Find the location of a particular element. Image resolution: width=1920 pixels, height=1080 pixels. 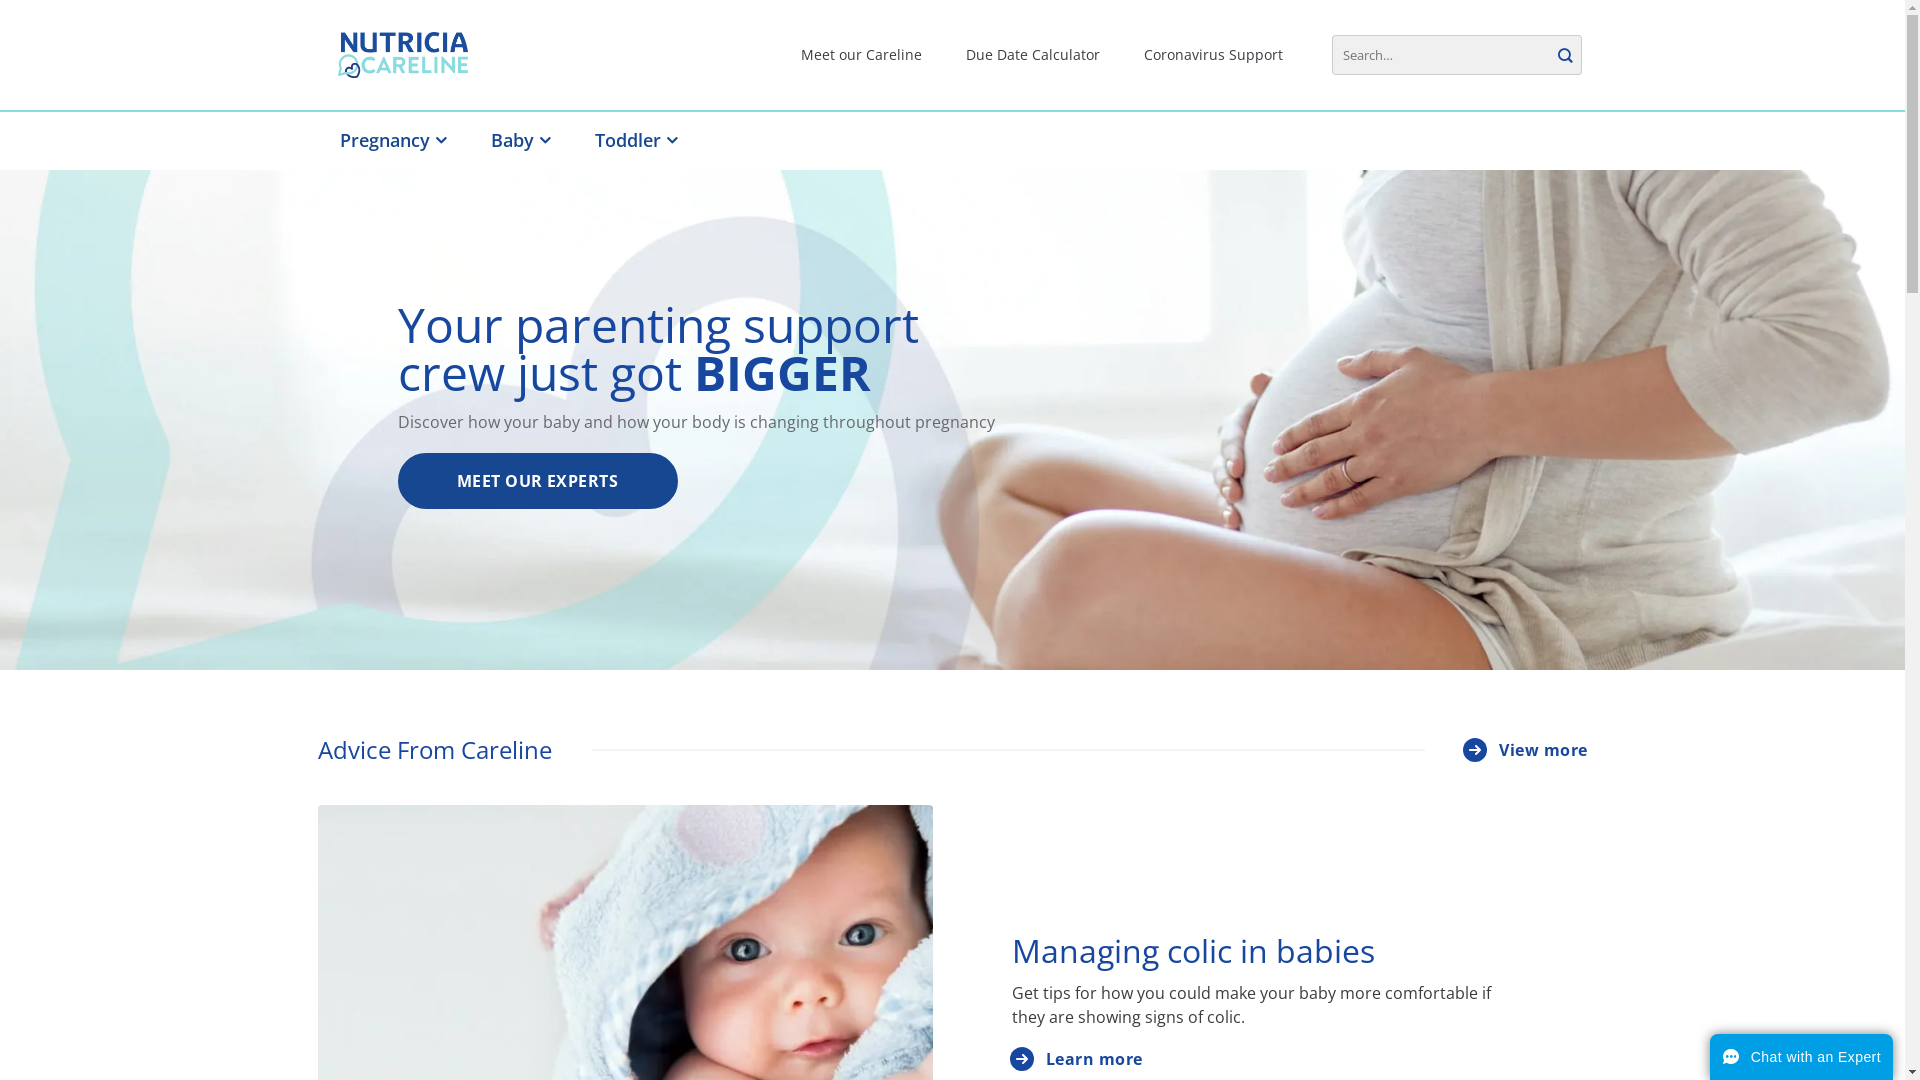

Pregnancy is located at coordinates (394, 140).